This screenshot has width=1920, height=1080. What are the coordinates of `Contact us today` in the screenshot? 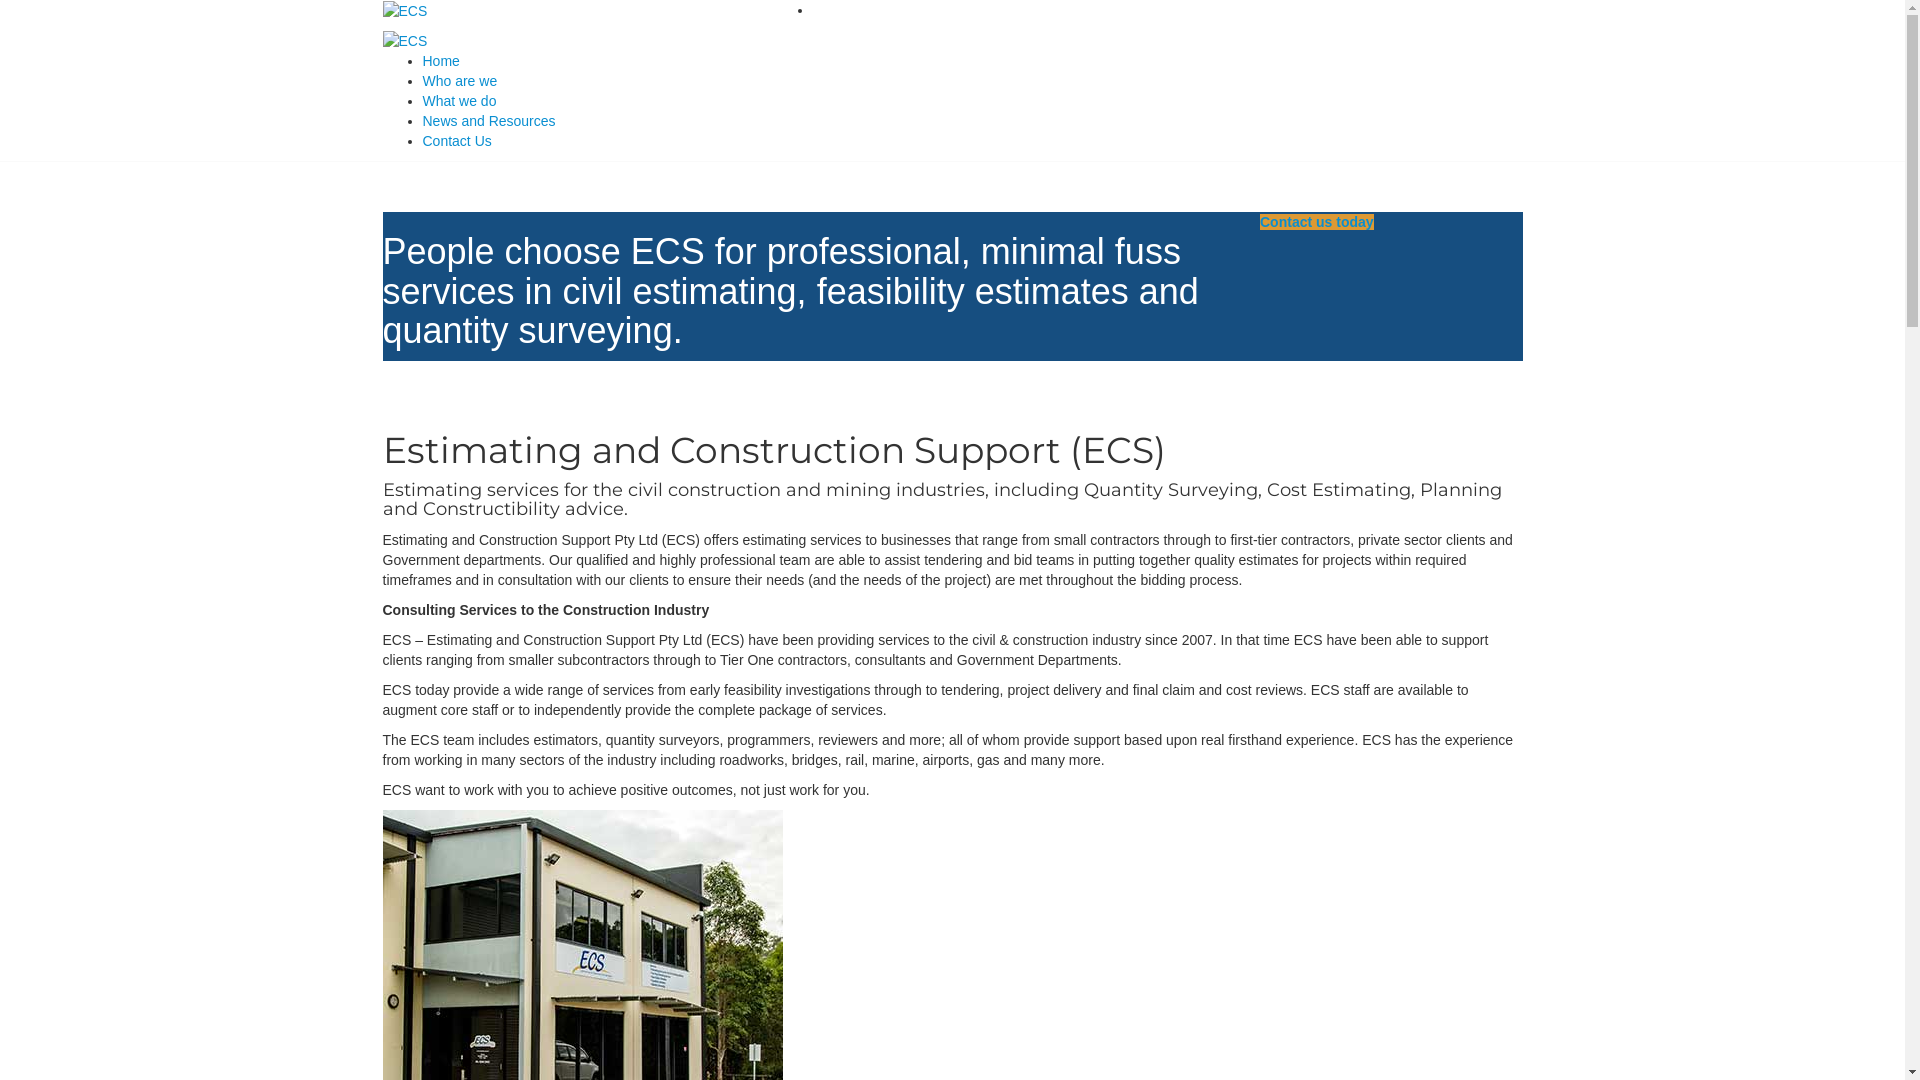 It's located at (1317, 222).